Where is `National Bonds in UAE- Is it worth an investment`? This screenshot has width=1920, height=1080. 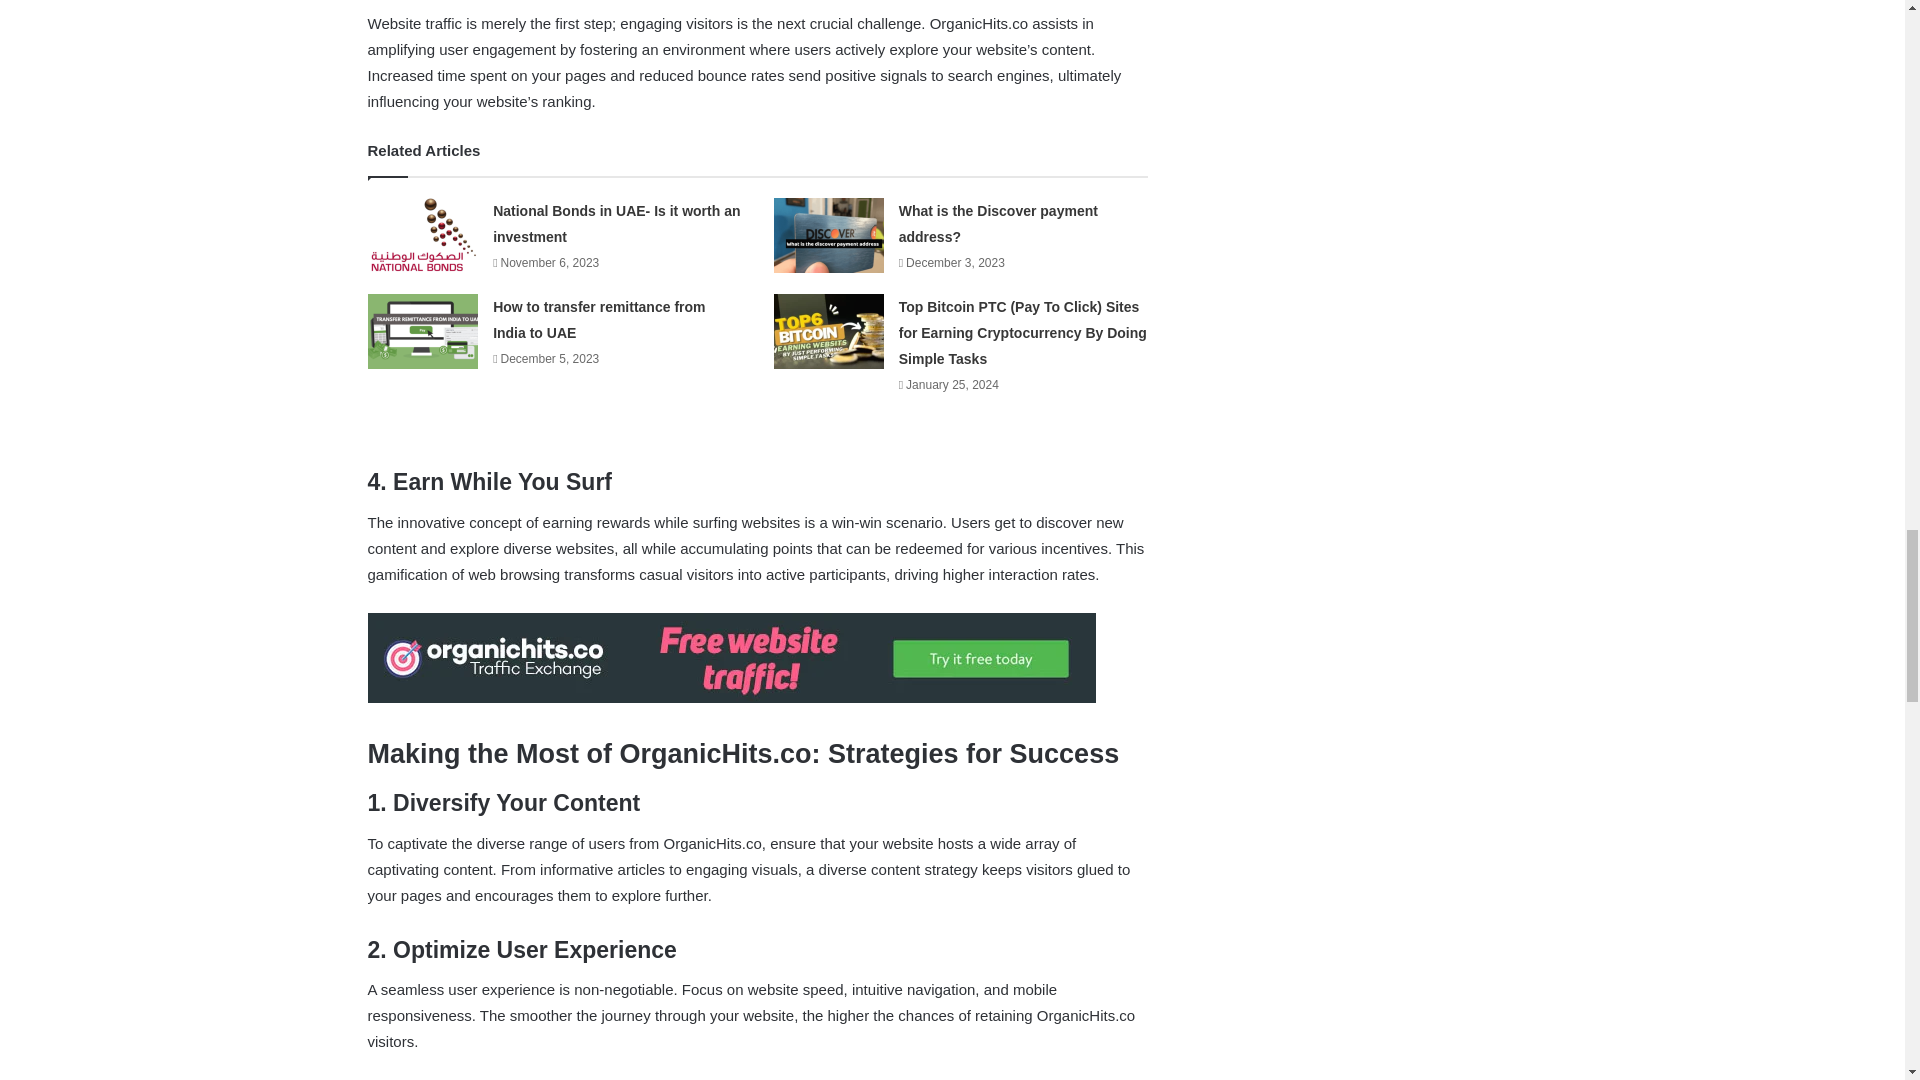
National Bonds in UAE- Is it worth an investment is located at coordinates (616, 224).